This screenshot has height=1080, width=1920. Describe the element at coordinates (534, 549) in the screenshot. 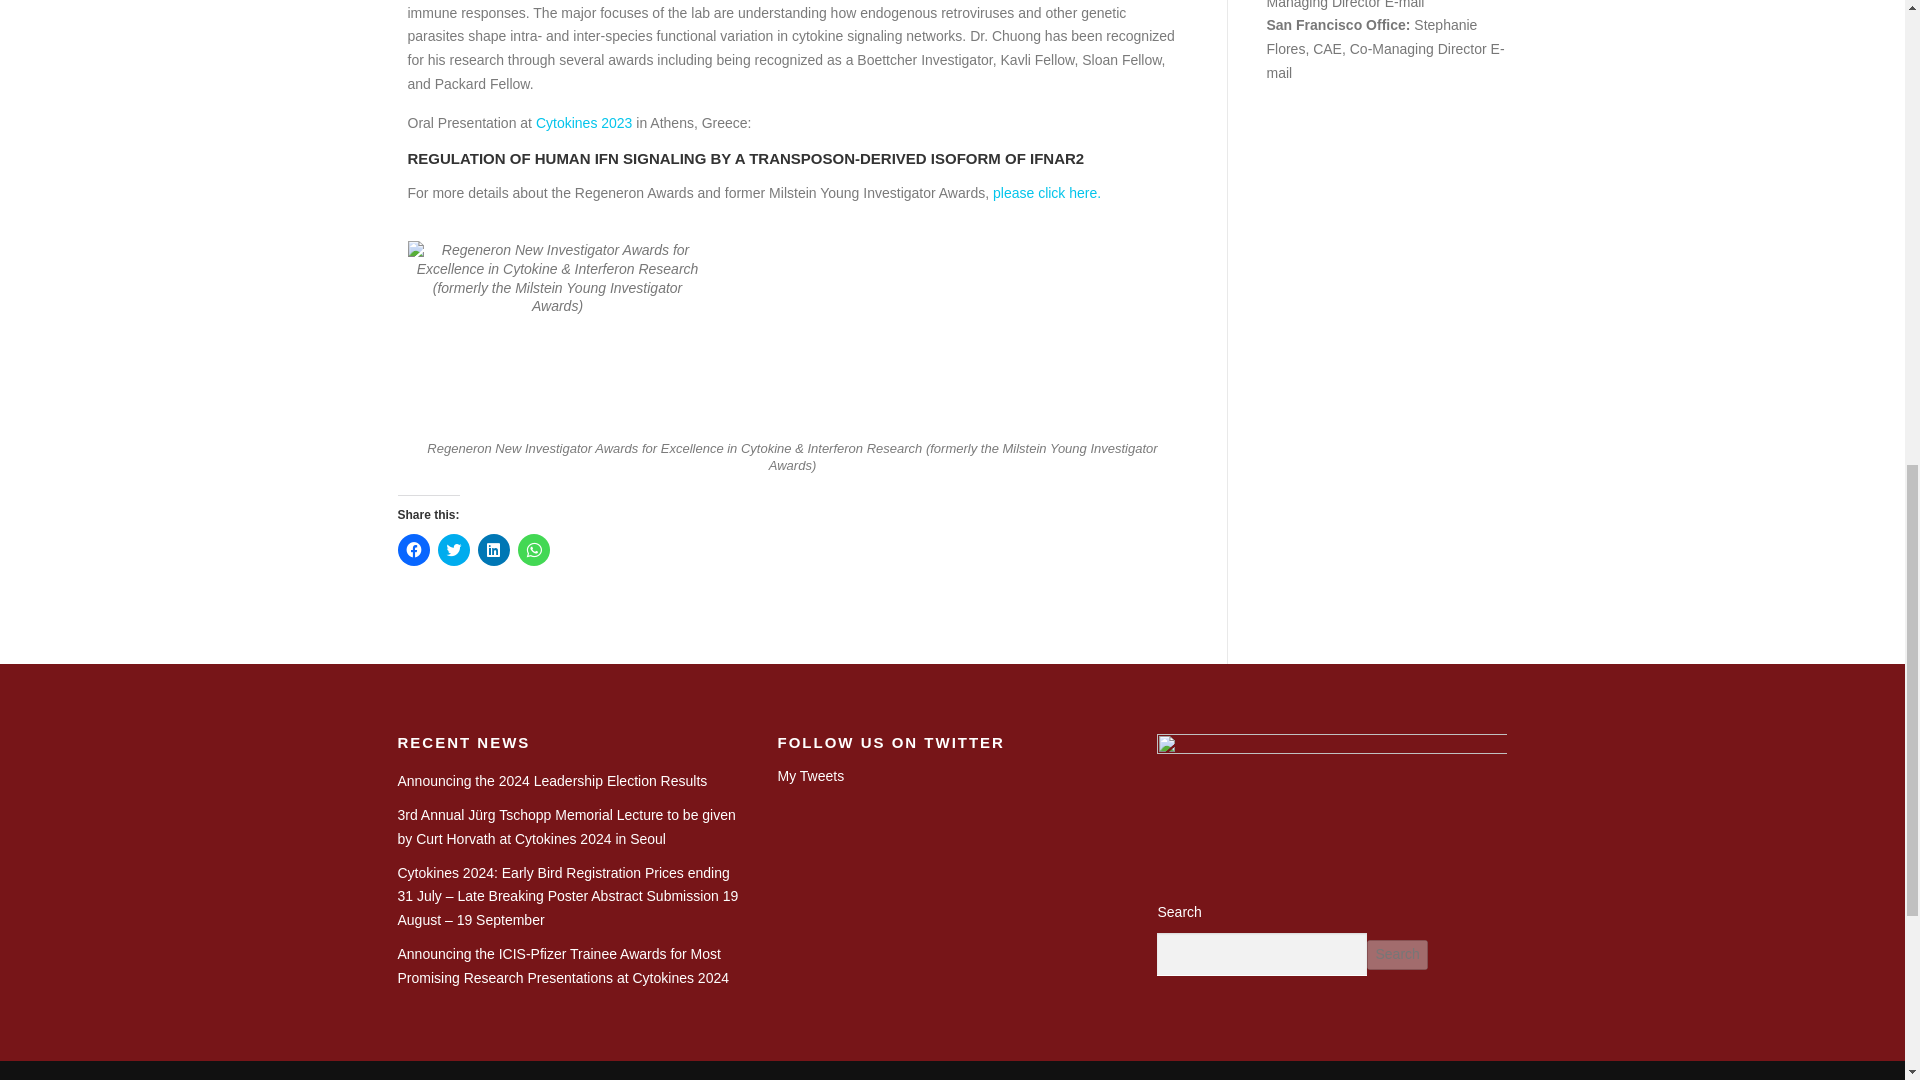

I see `Click to share on WhatsApp` at that location.